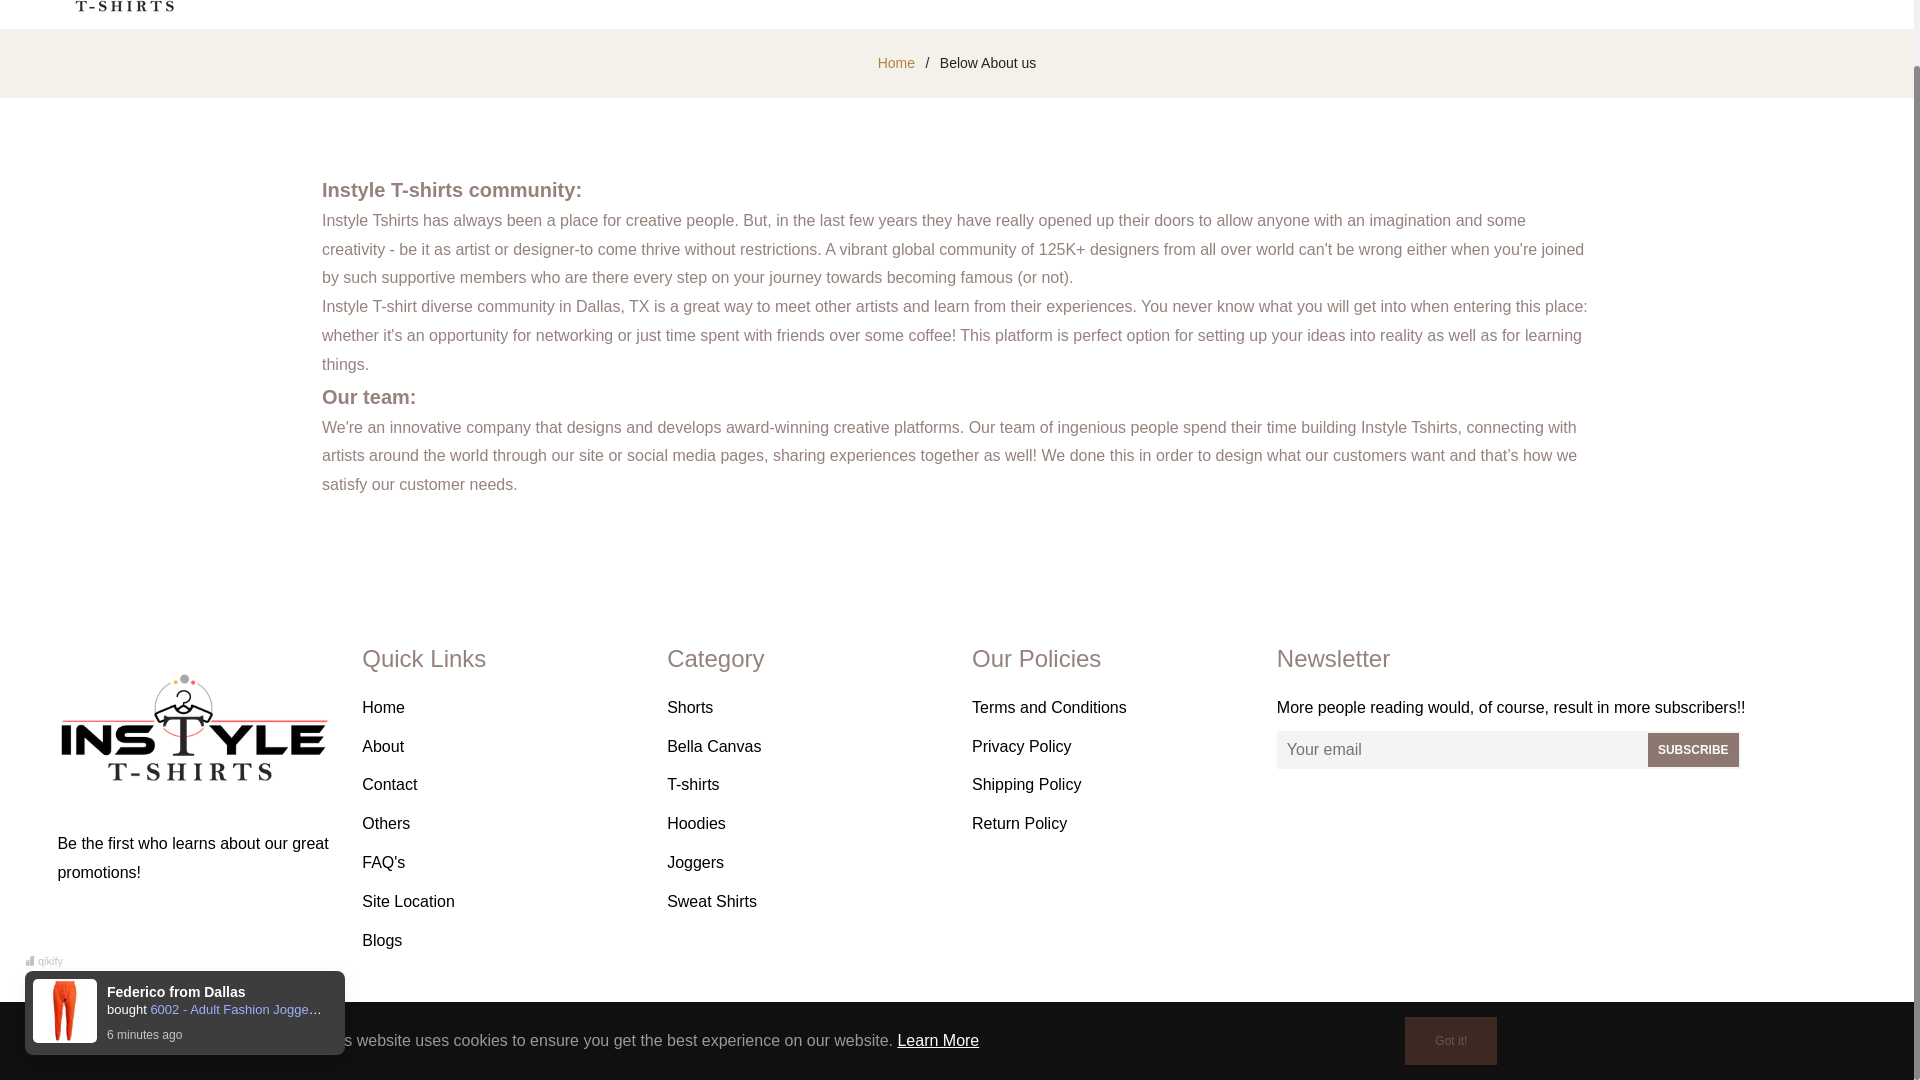 This screenshot has height=1080, width=1920. What do you see at coordinates (408, 902) in the screenshot?
I see `Site Location` at bounding box center [408, 902].